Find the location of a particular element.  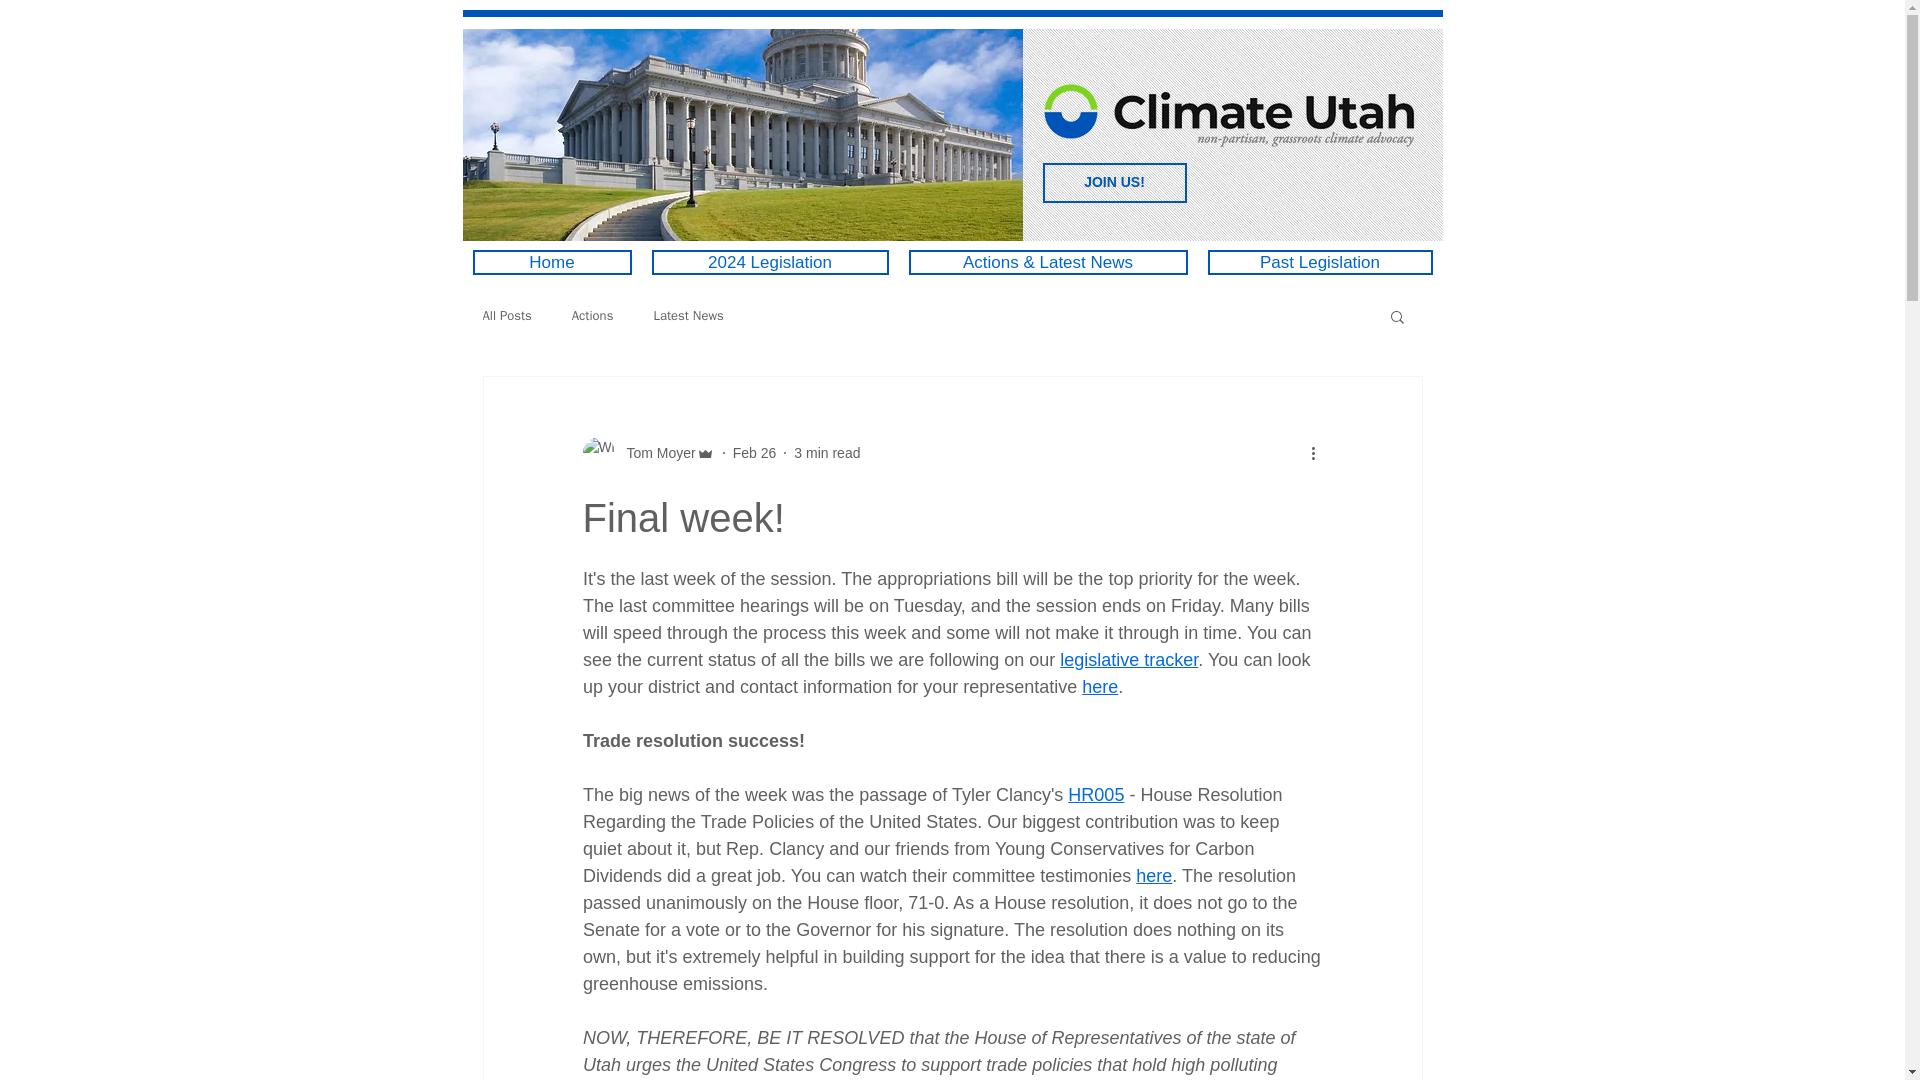

Past Legislation is located at coordinates (1320, 262).